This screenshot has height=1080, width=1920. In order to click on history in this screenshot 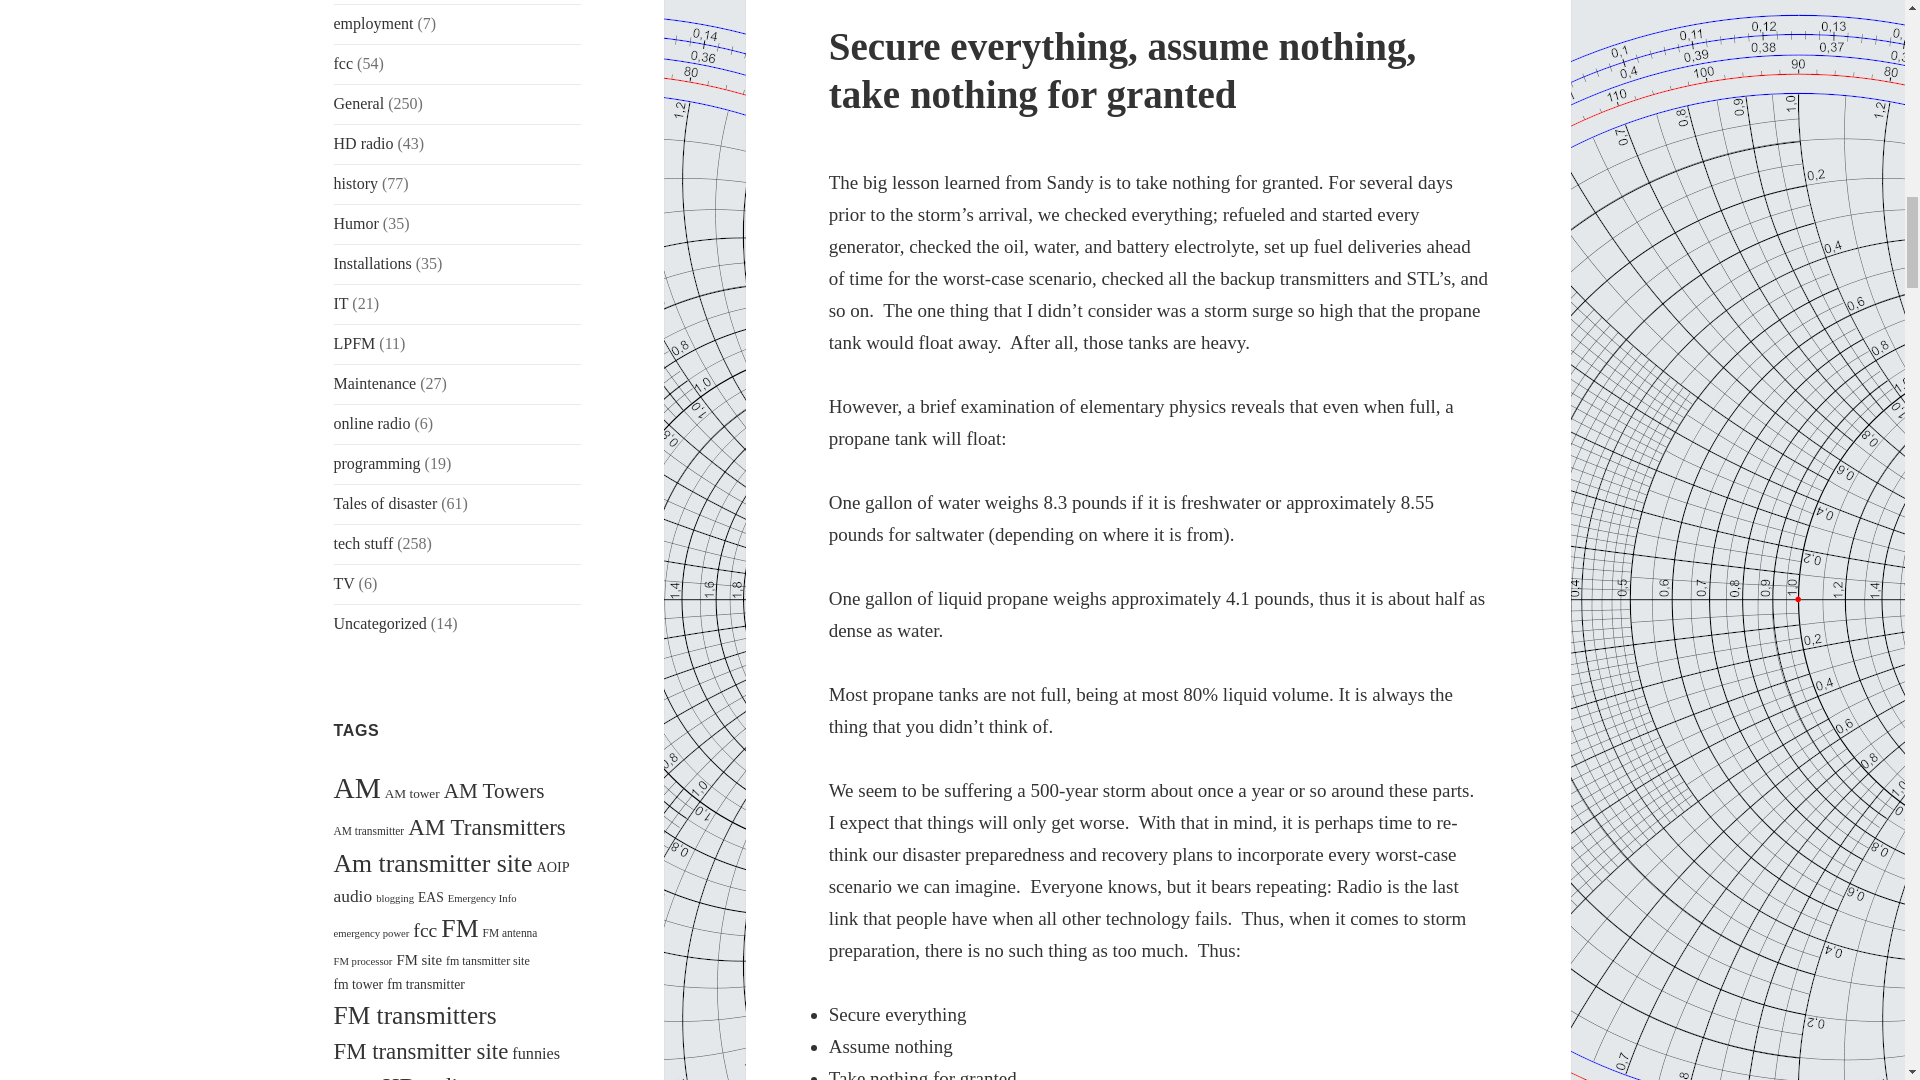, I will do `click(356, 183)`.